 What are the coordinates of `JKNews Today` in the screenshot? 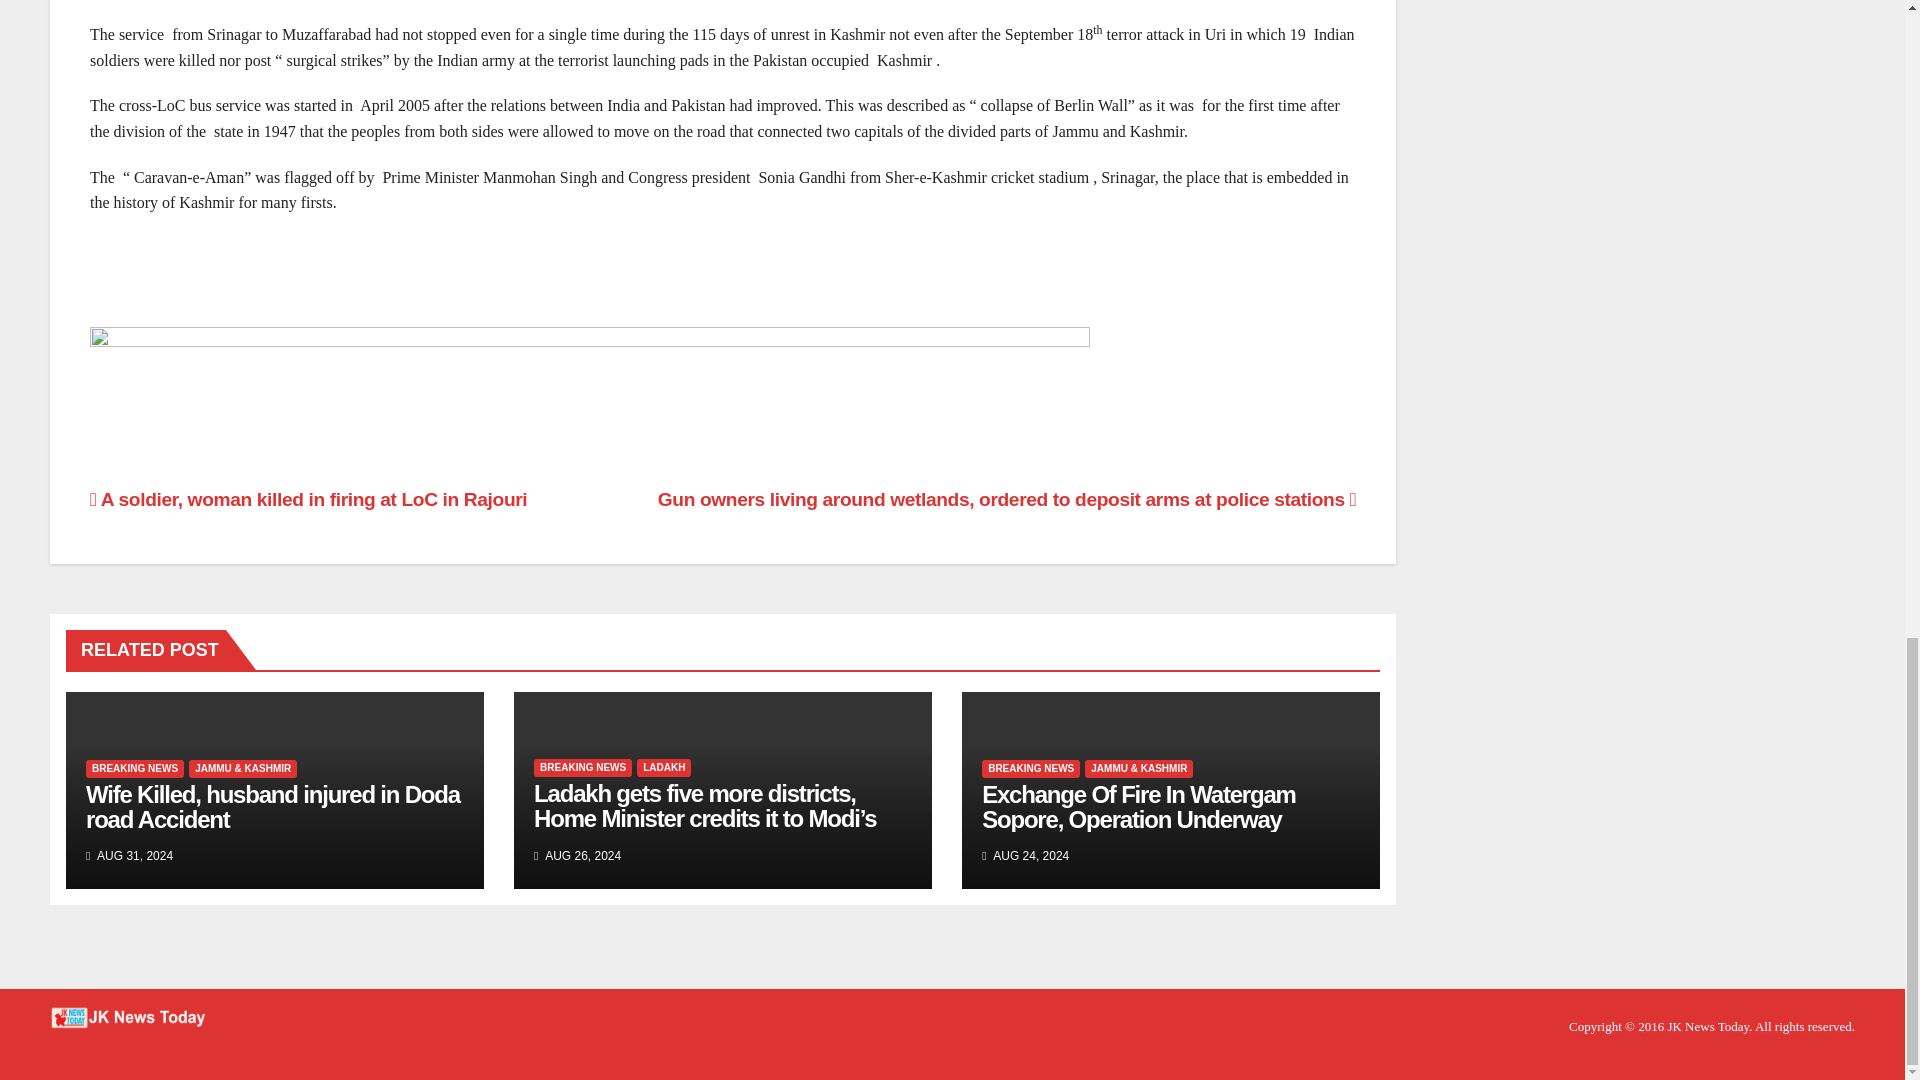 It's located at (1708, 1026).